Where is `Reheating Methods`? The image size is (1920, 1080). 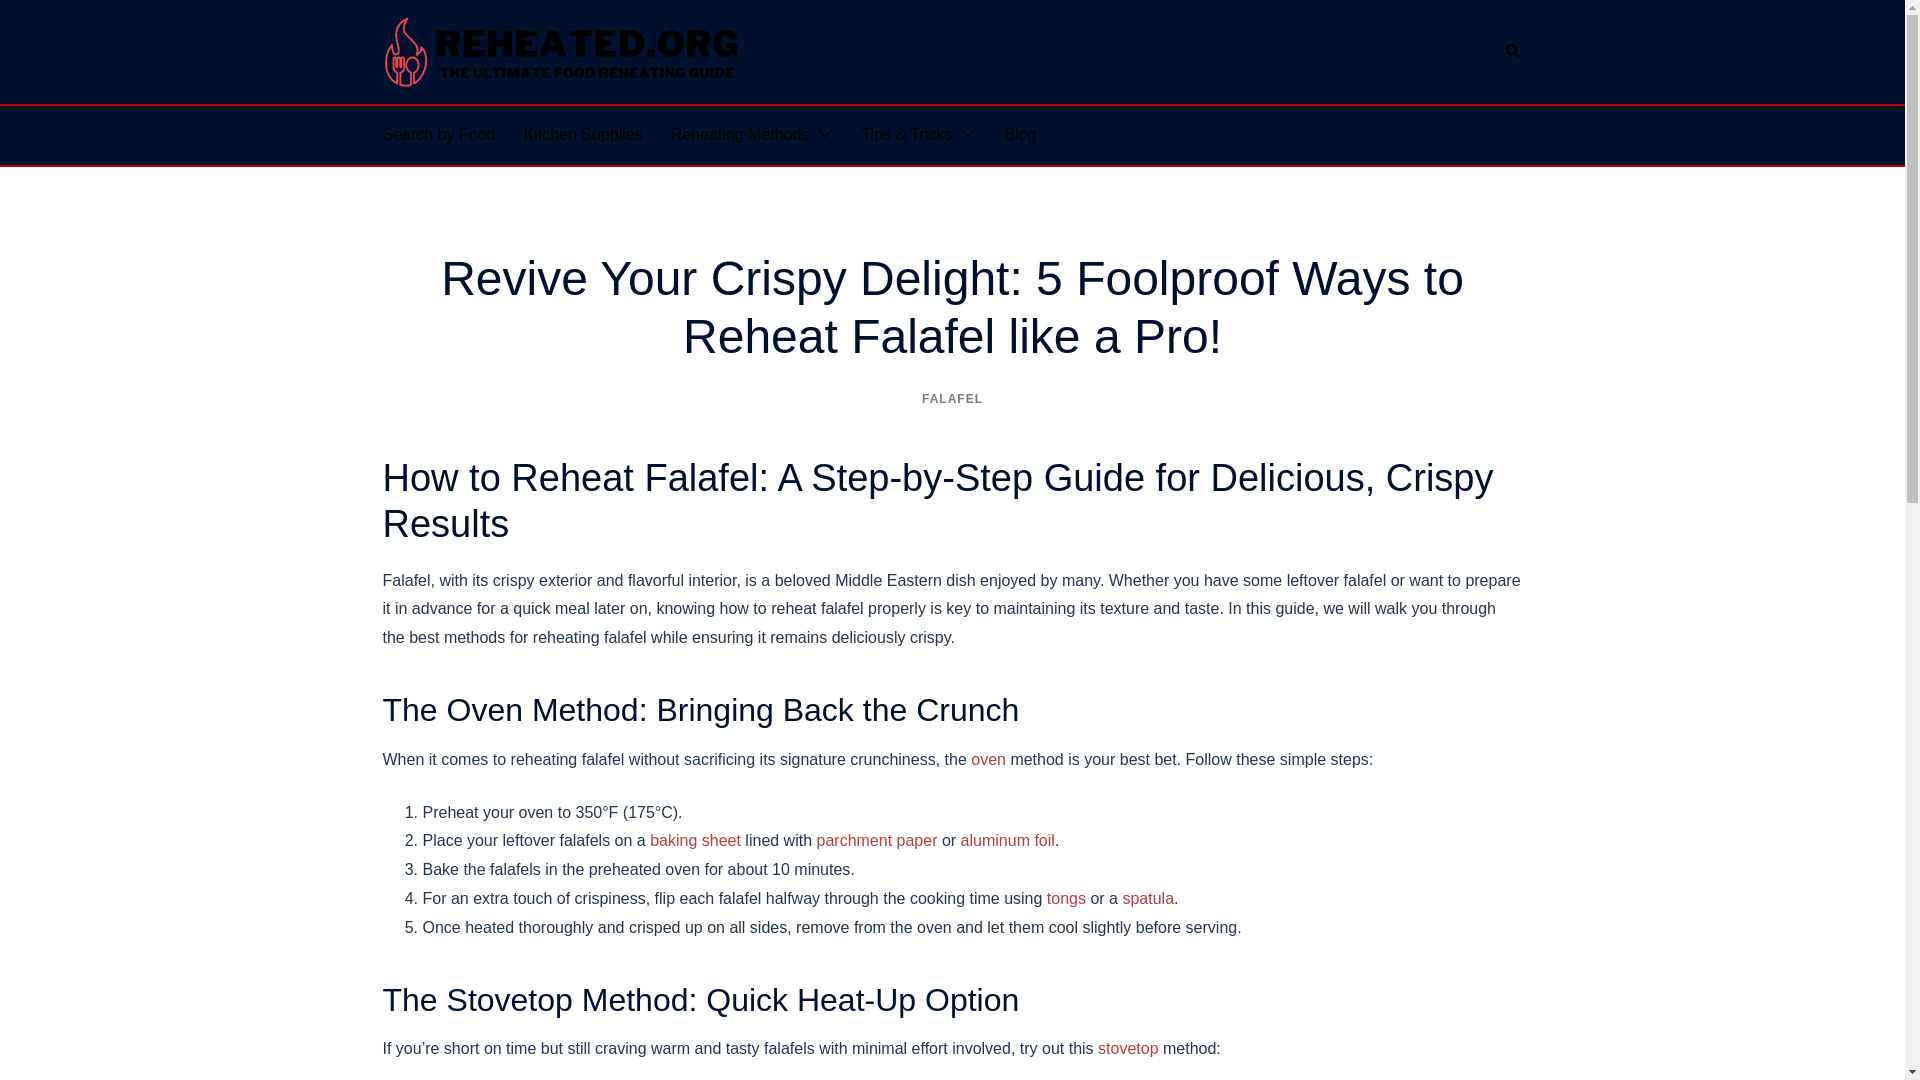 Reheating Methods is located at coordinates (740, 135).